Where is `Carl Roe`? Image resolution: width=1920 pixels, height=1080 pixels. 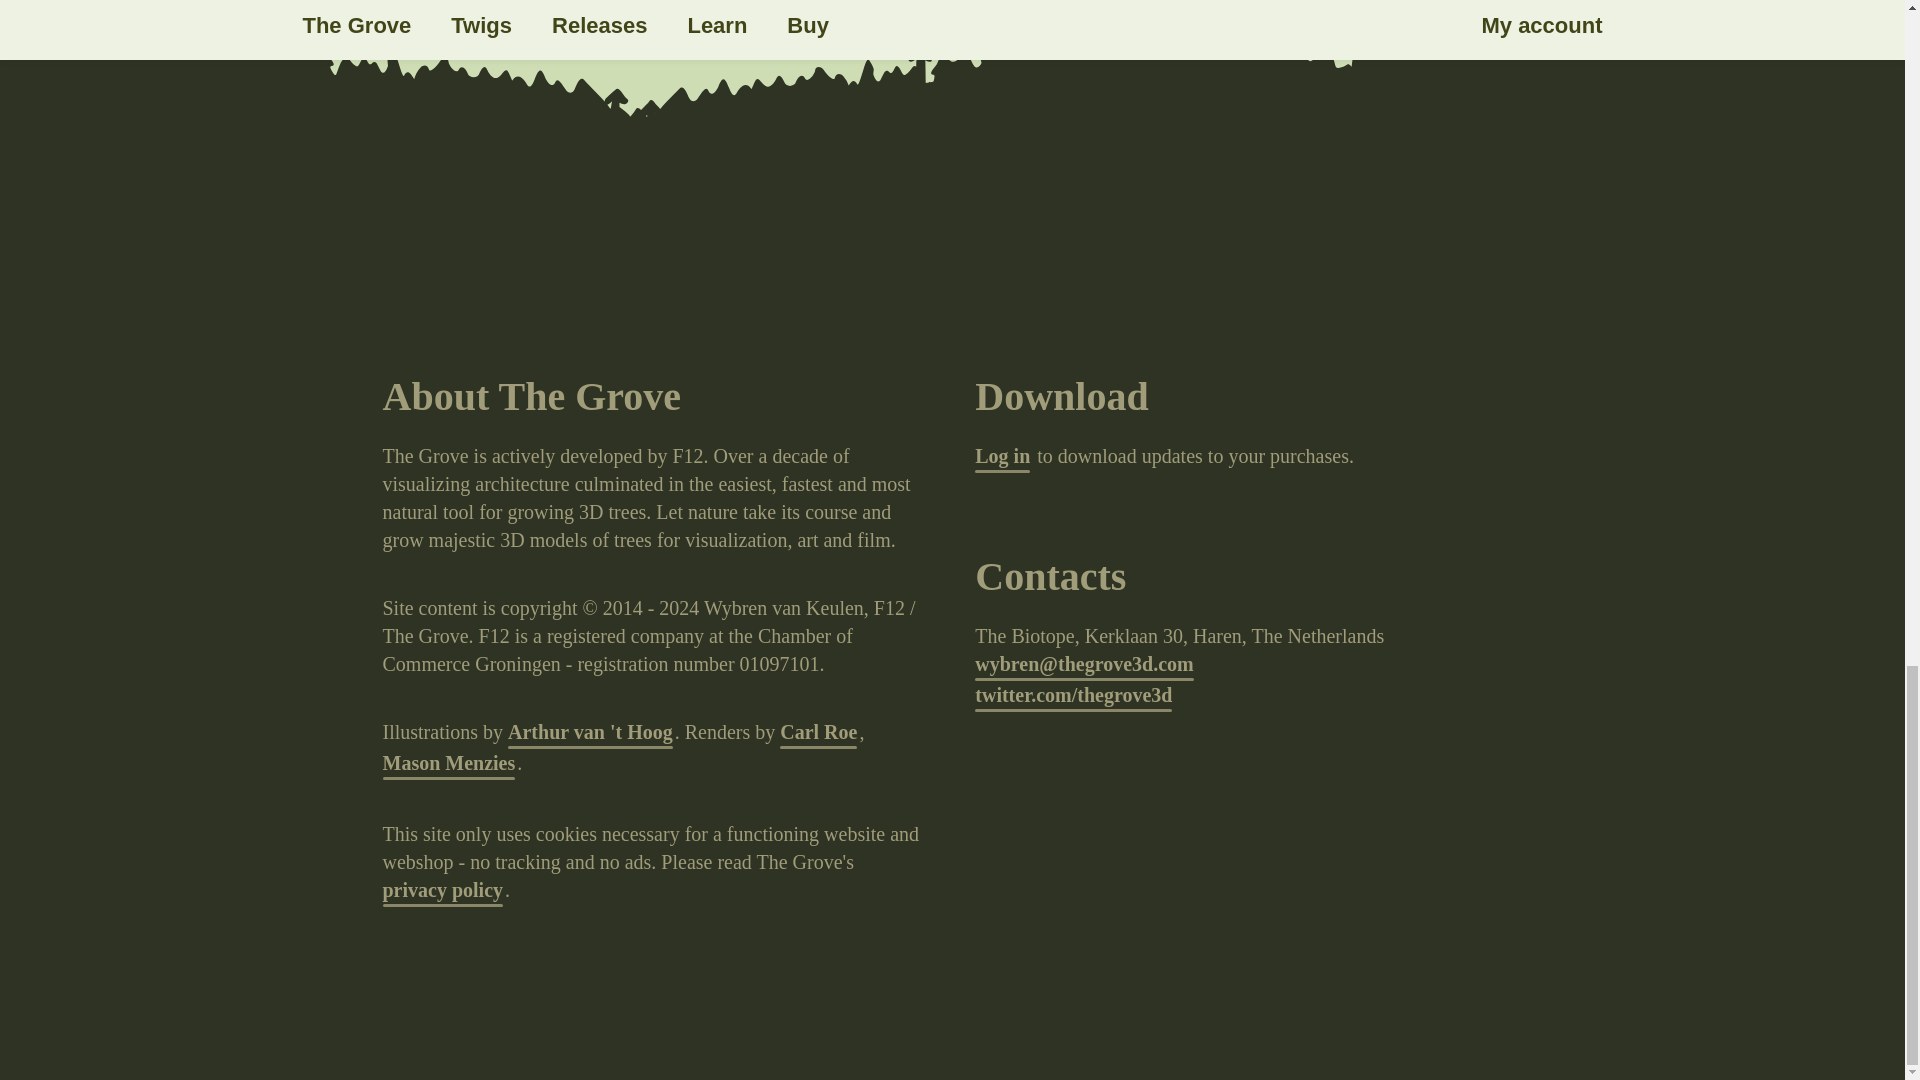 Carl Roe is located at coordinates (818, 734).